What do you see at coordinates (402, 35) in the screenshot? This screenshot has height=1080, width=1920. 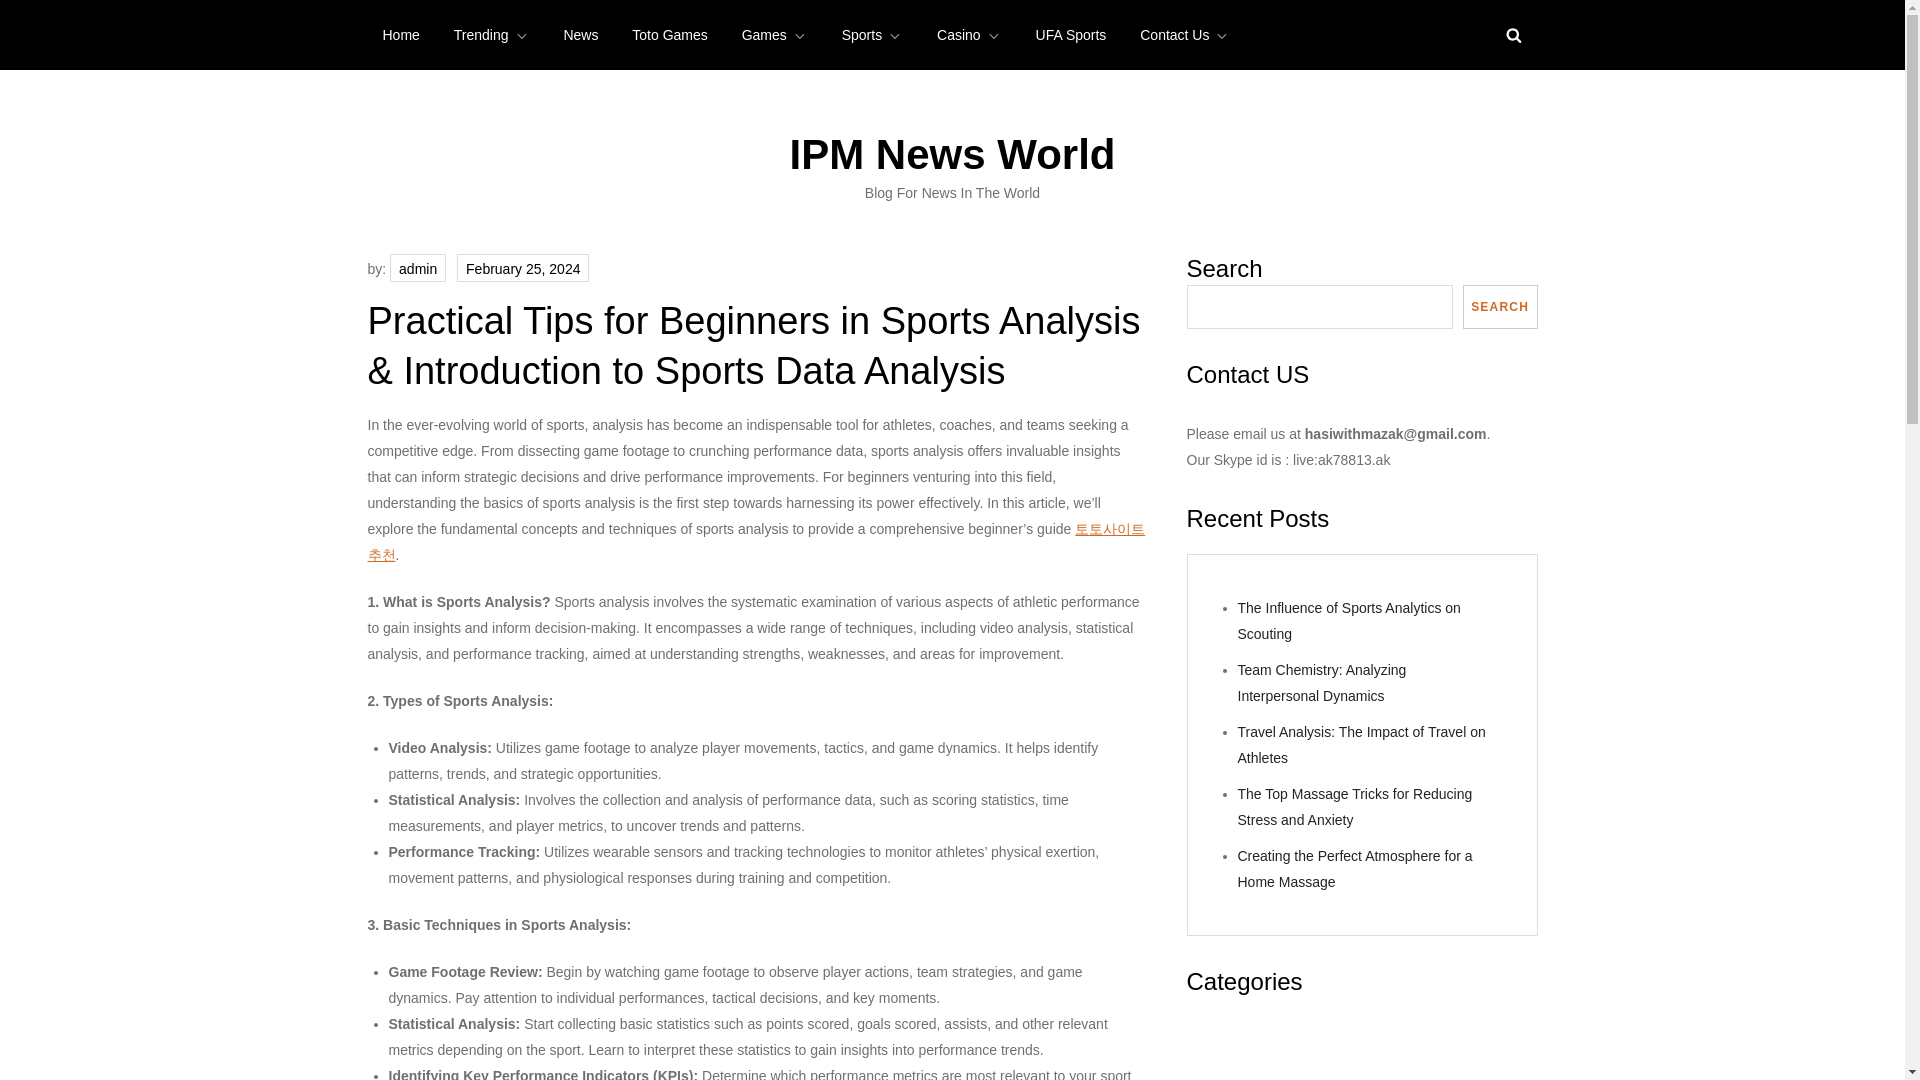 I see `Home` at bounding box center [402, 35].